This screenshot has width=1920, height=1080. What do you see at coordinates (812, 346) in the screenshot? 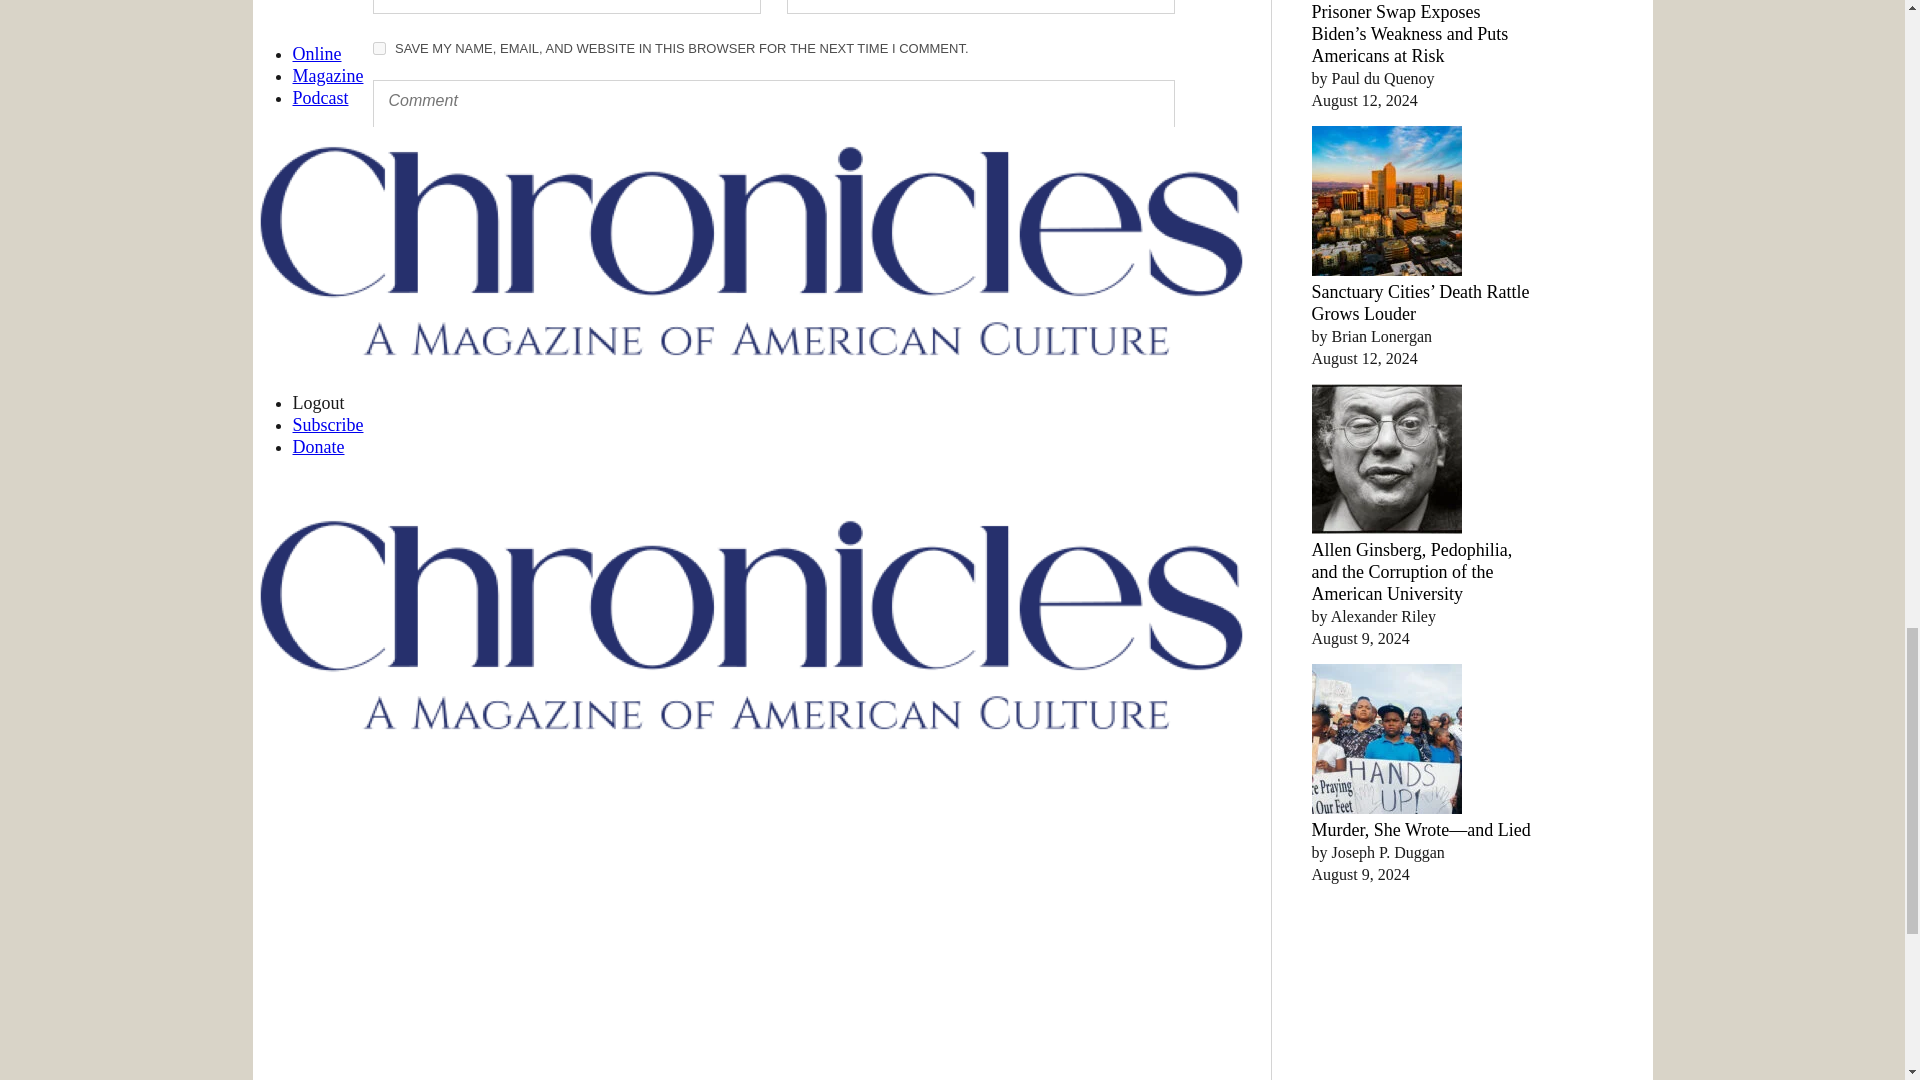
I see `Learn how your comment data is processed` at bounding box center [812, 346].